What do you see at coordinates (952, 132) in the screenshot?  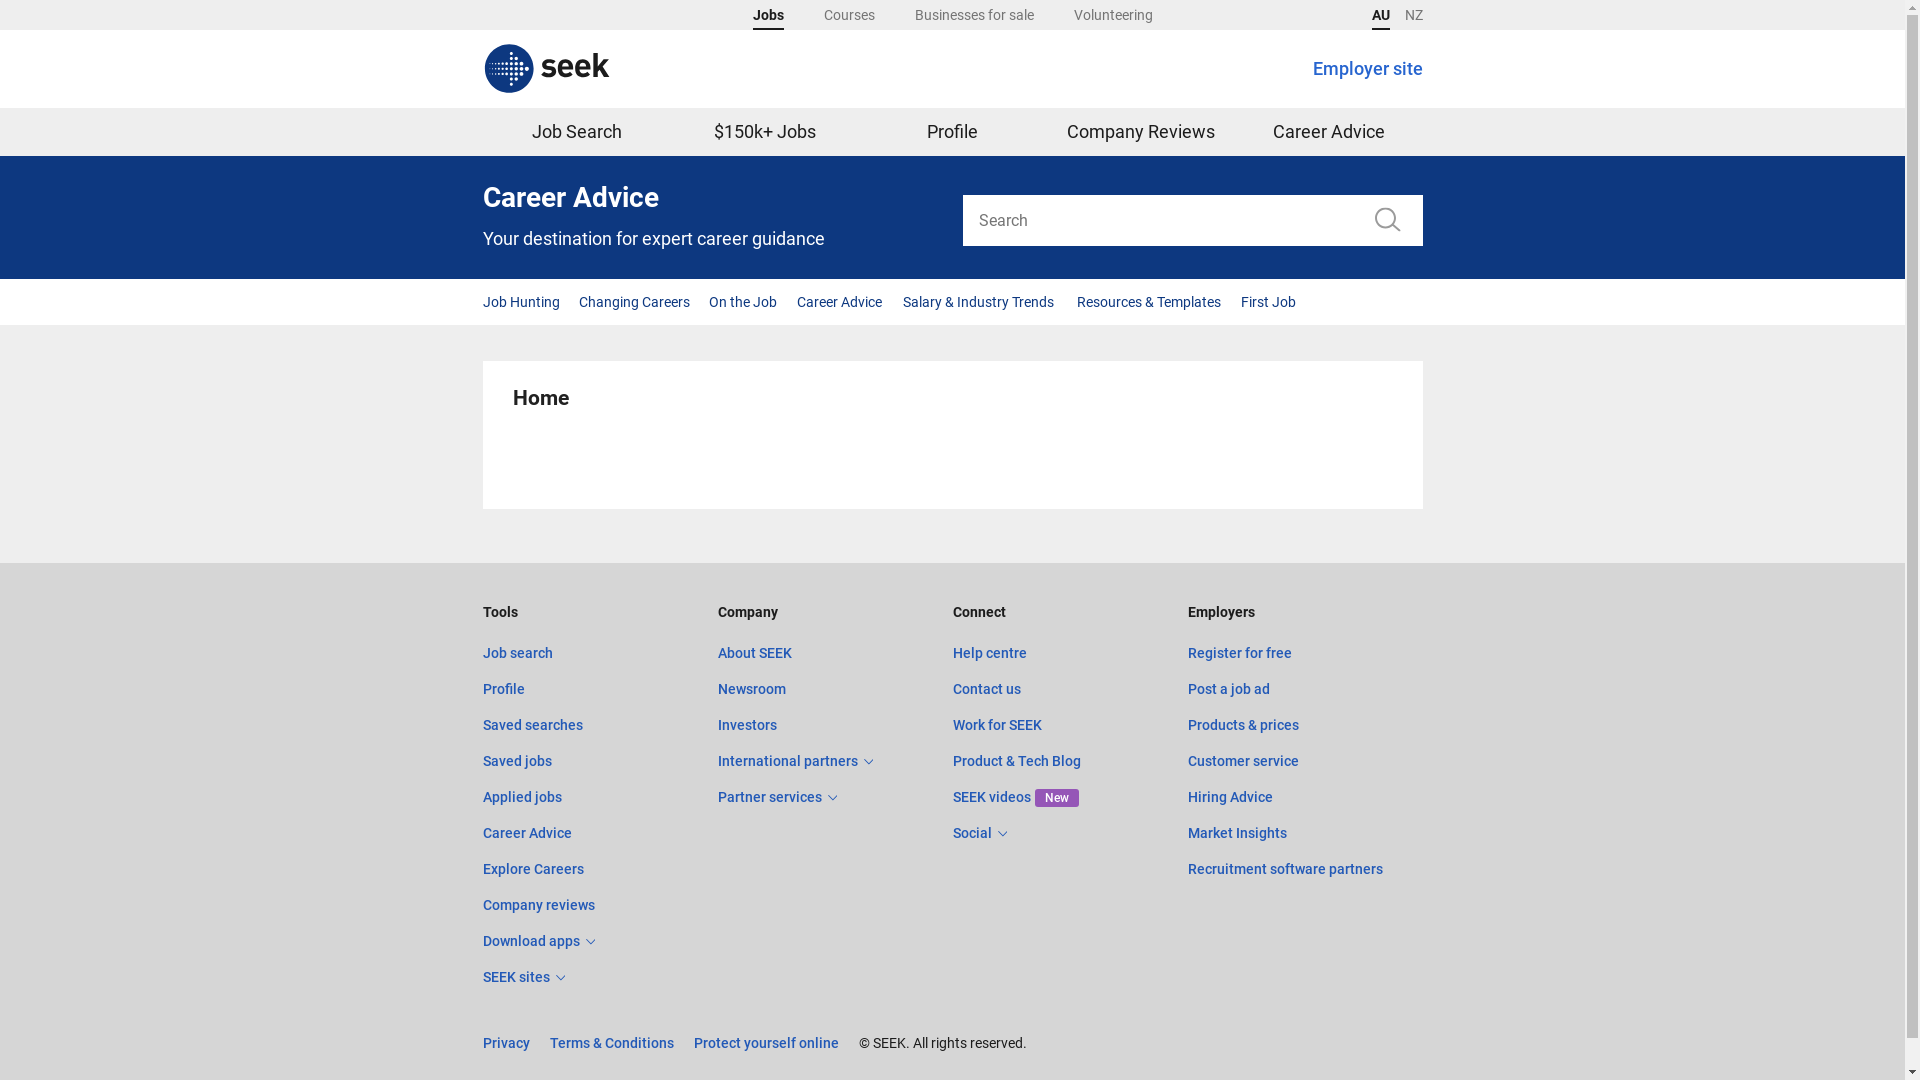 I see `Profile` at bounding box center [952, 132].